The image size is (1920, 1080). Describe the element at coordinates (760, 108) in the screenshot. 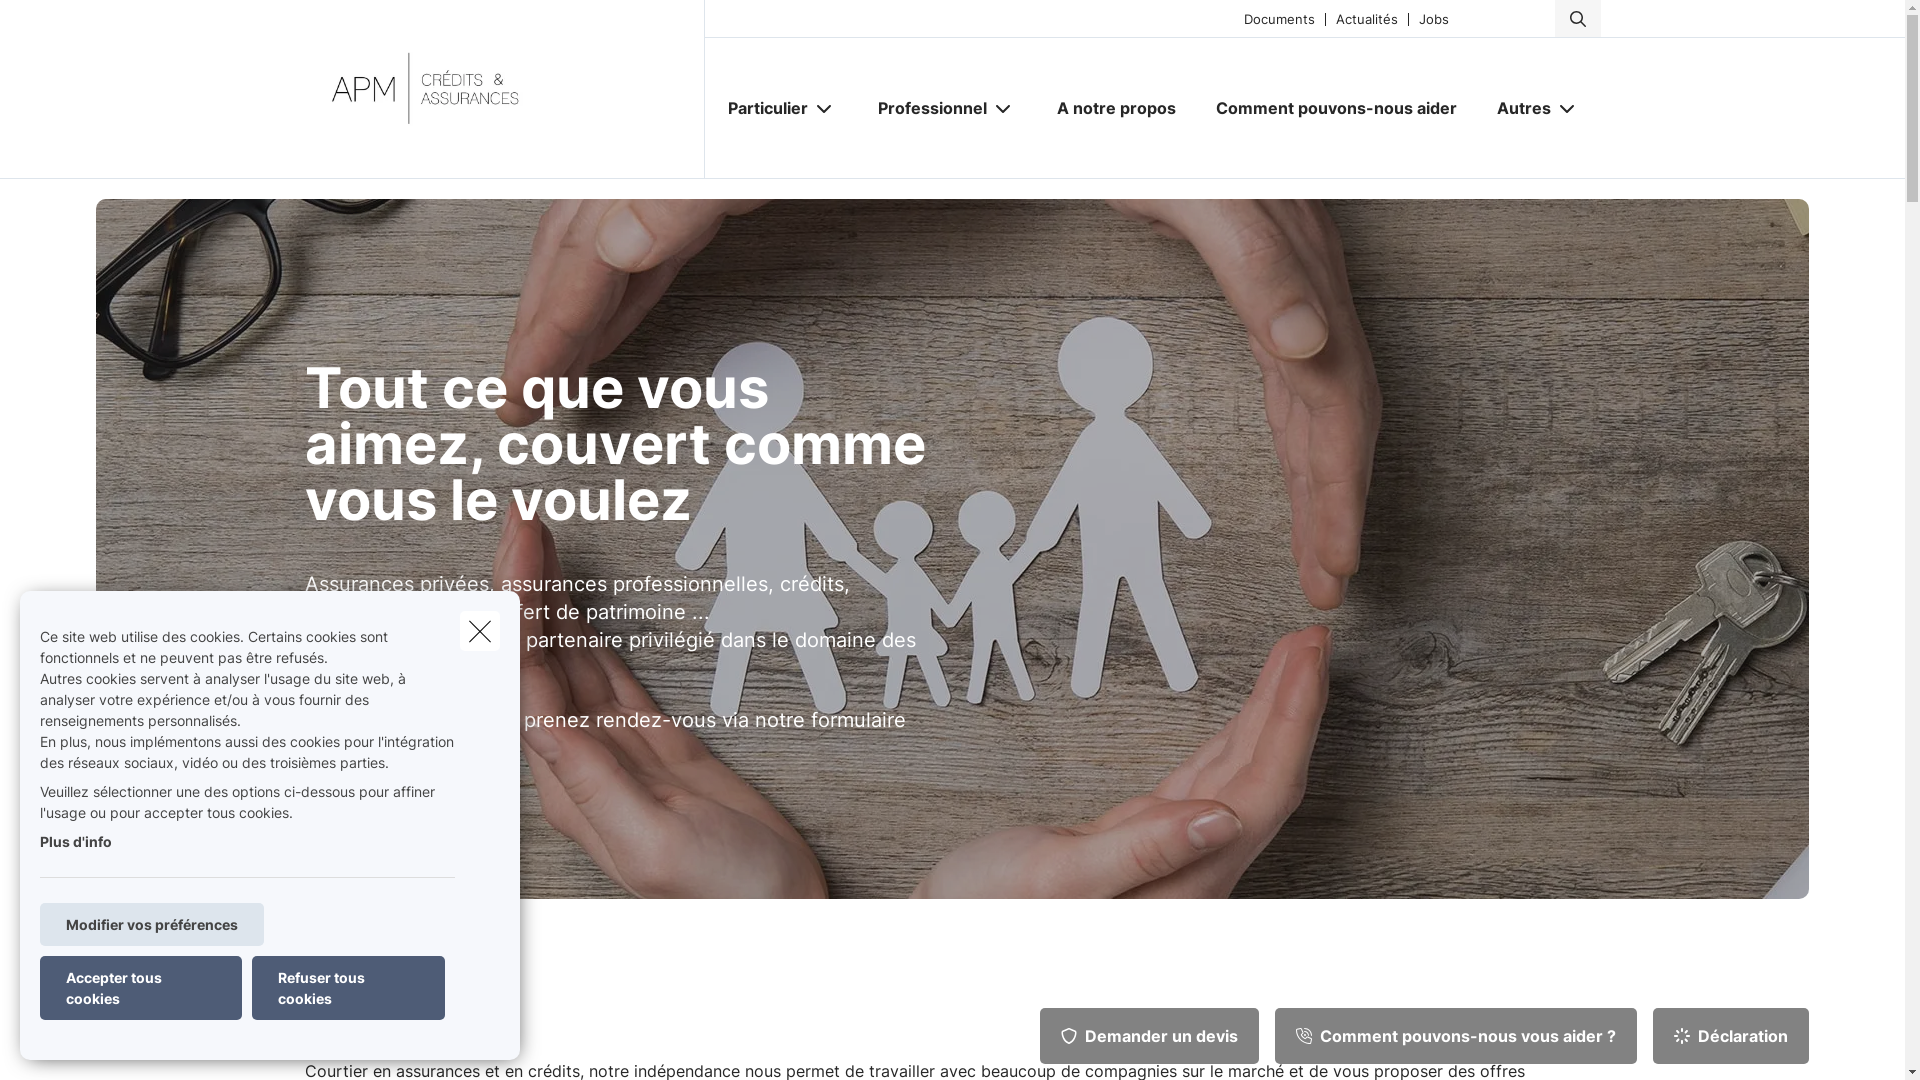

I see `Particulier` at that location.